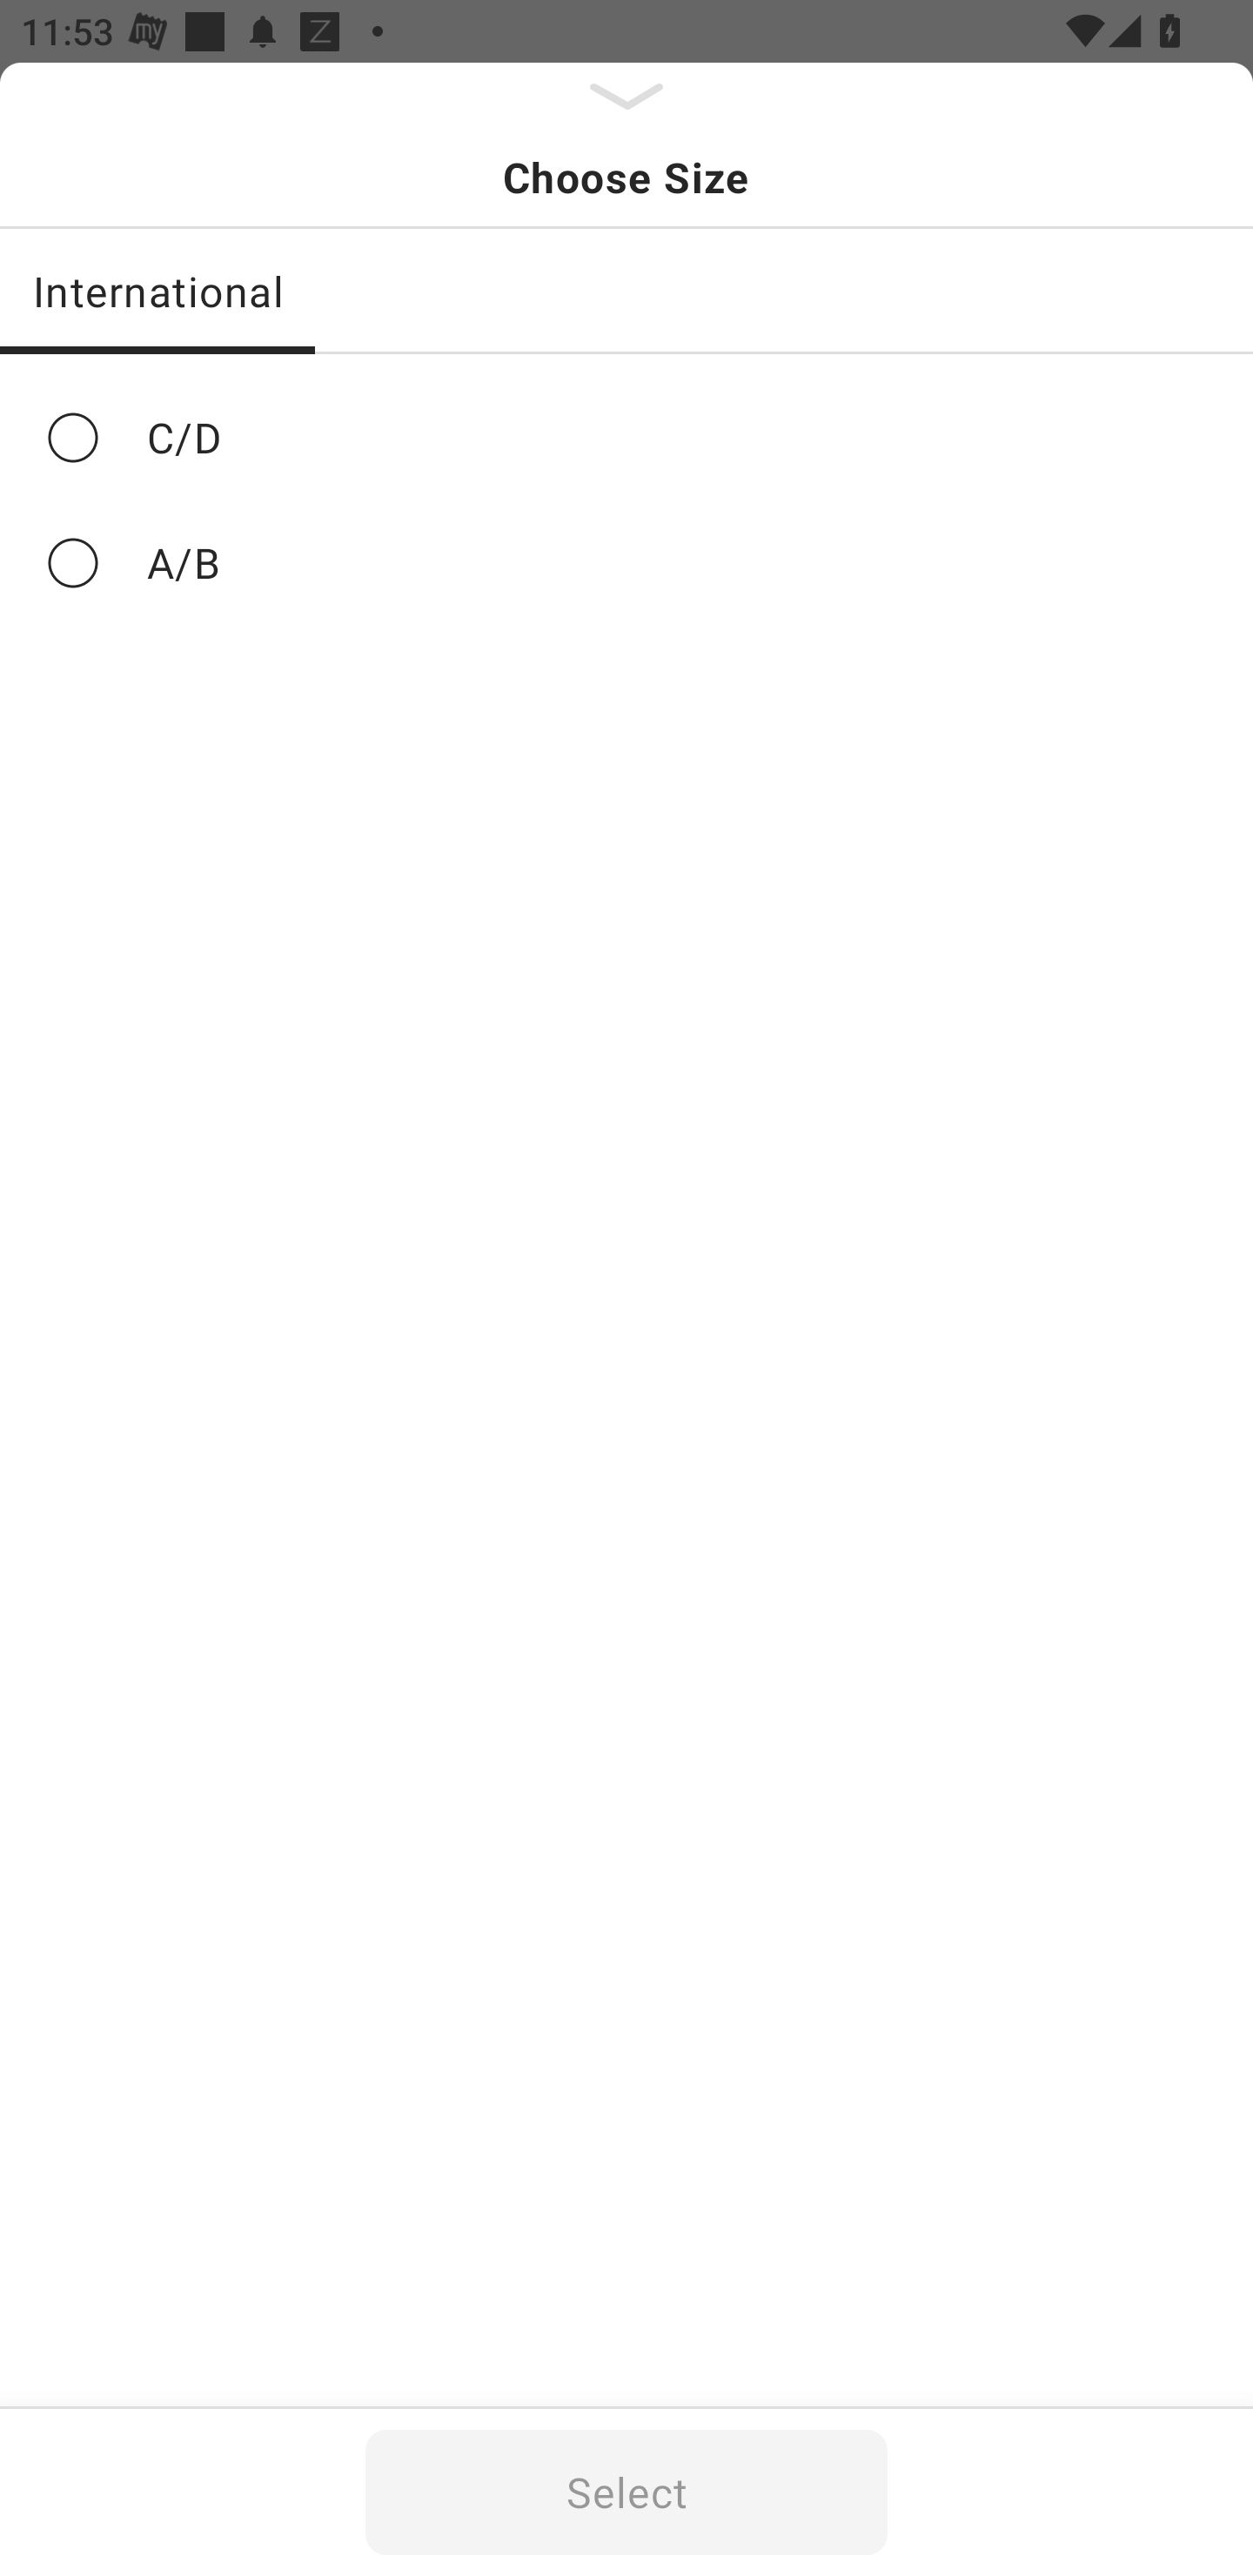  Describe the element at coordinates (626, 438) in the screenshot. I see `C/D` at that location.